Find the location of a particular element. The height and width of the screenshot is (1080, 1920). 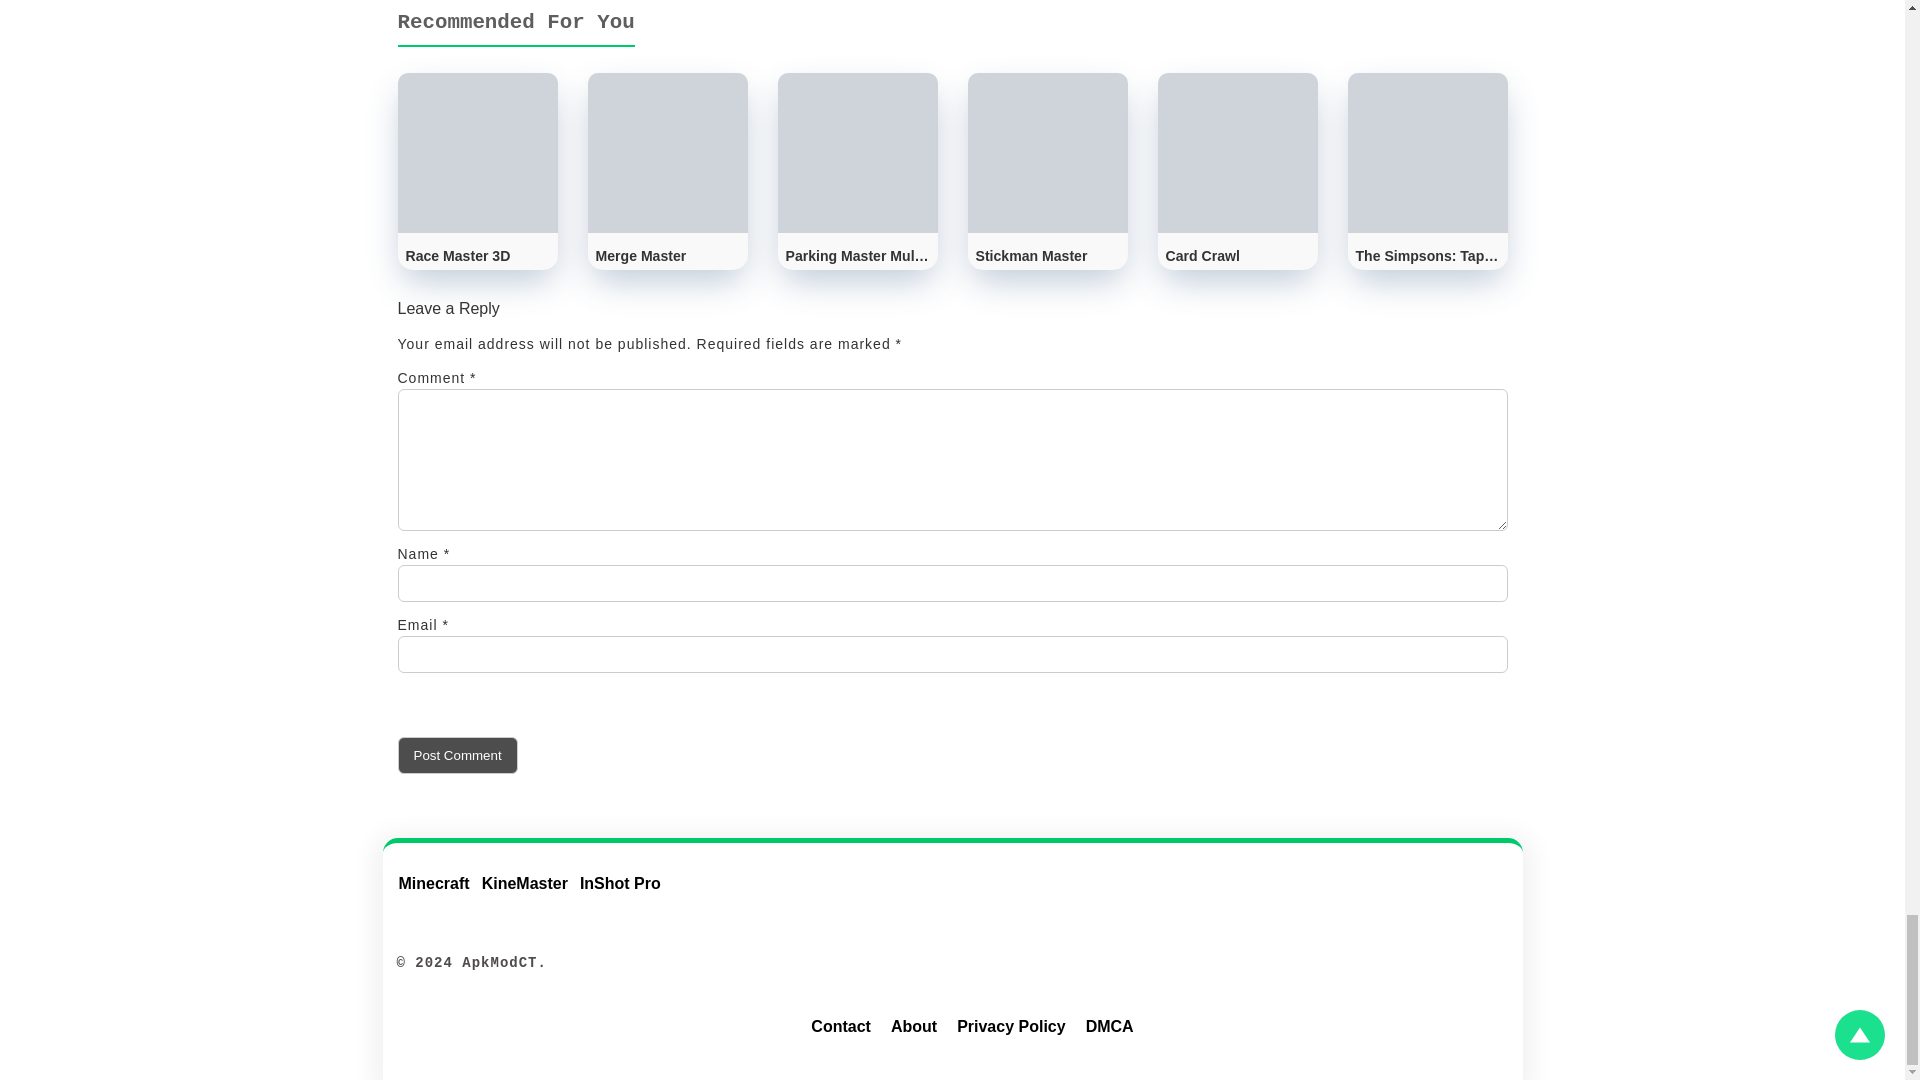

KineMaster Mod Apk is located at coordinates (530, 896).